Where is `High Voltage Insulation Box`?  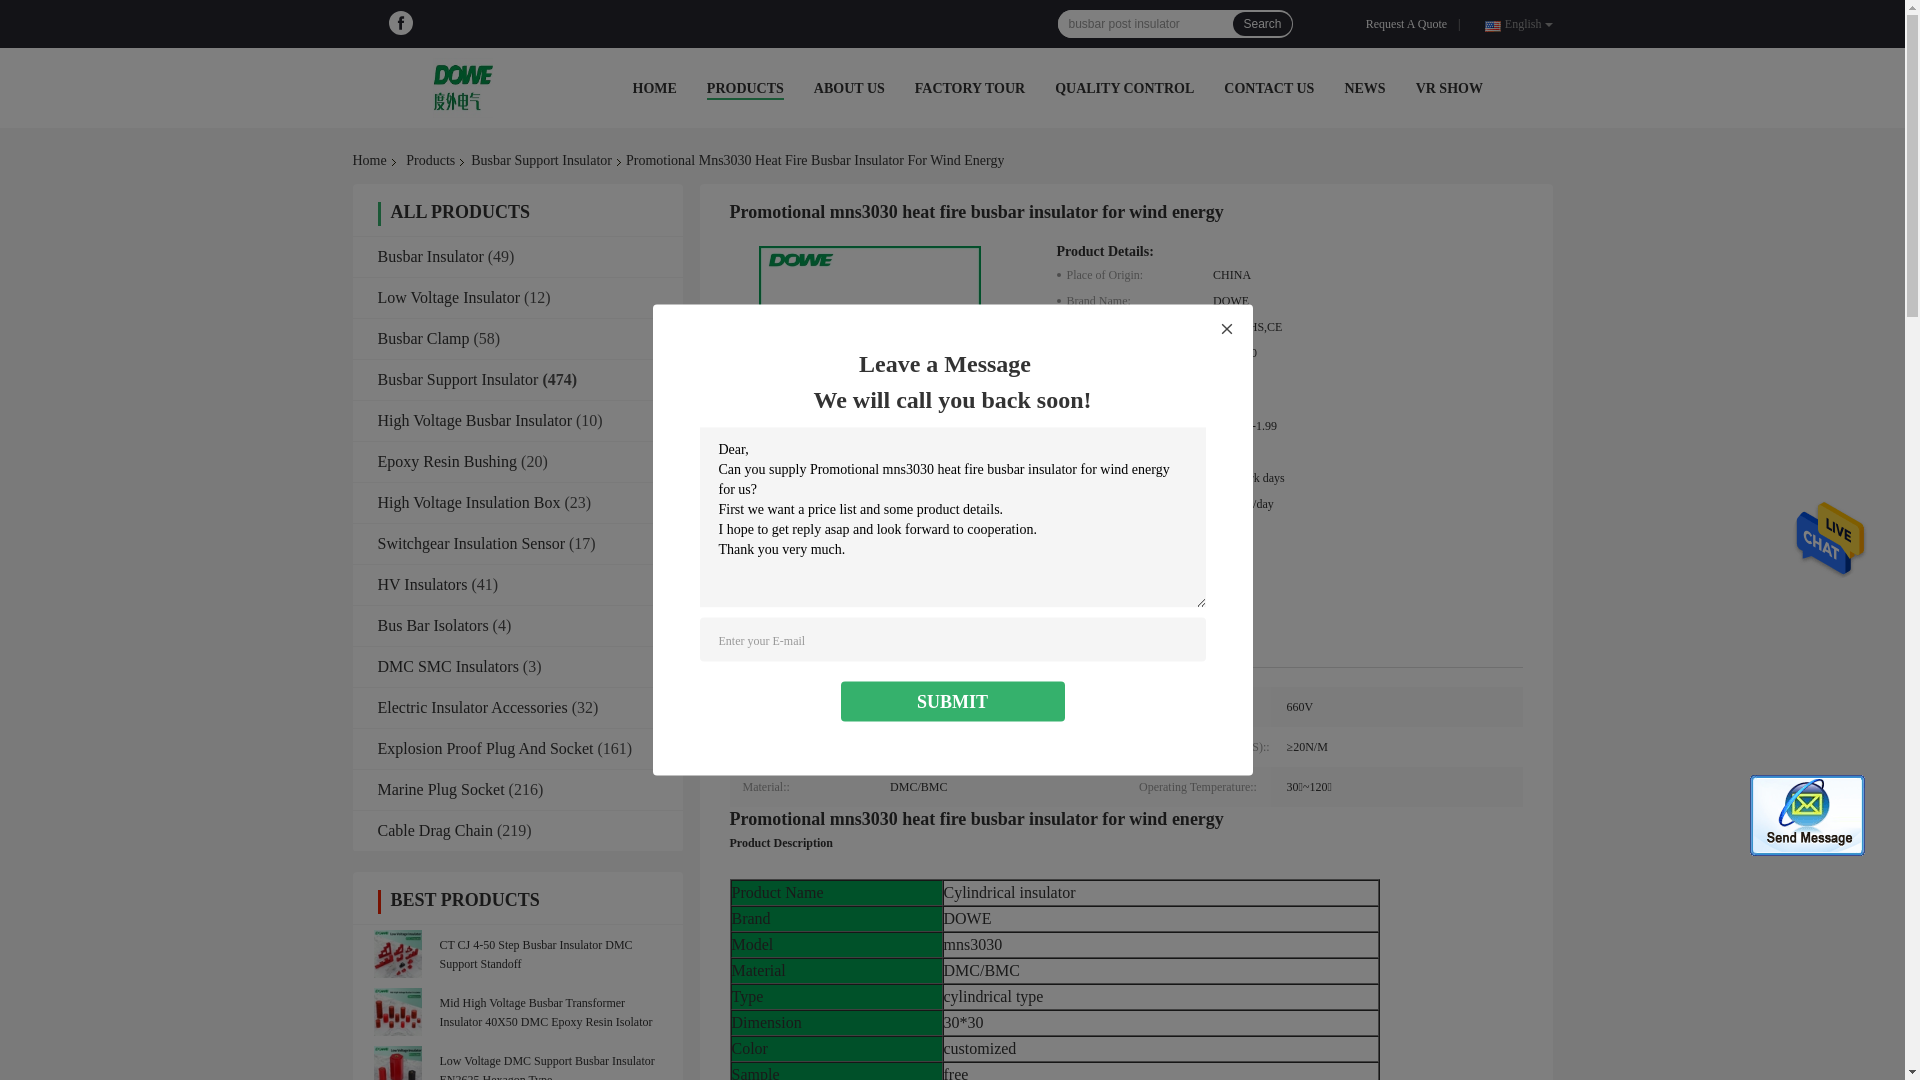
High Voltage Insulation Box is located at coordinates (470, 502).